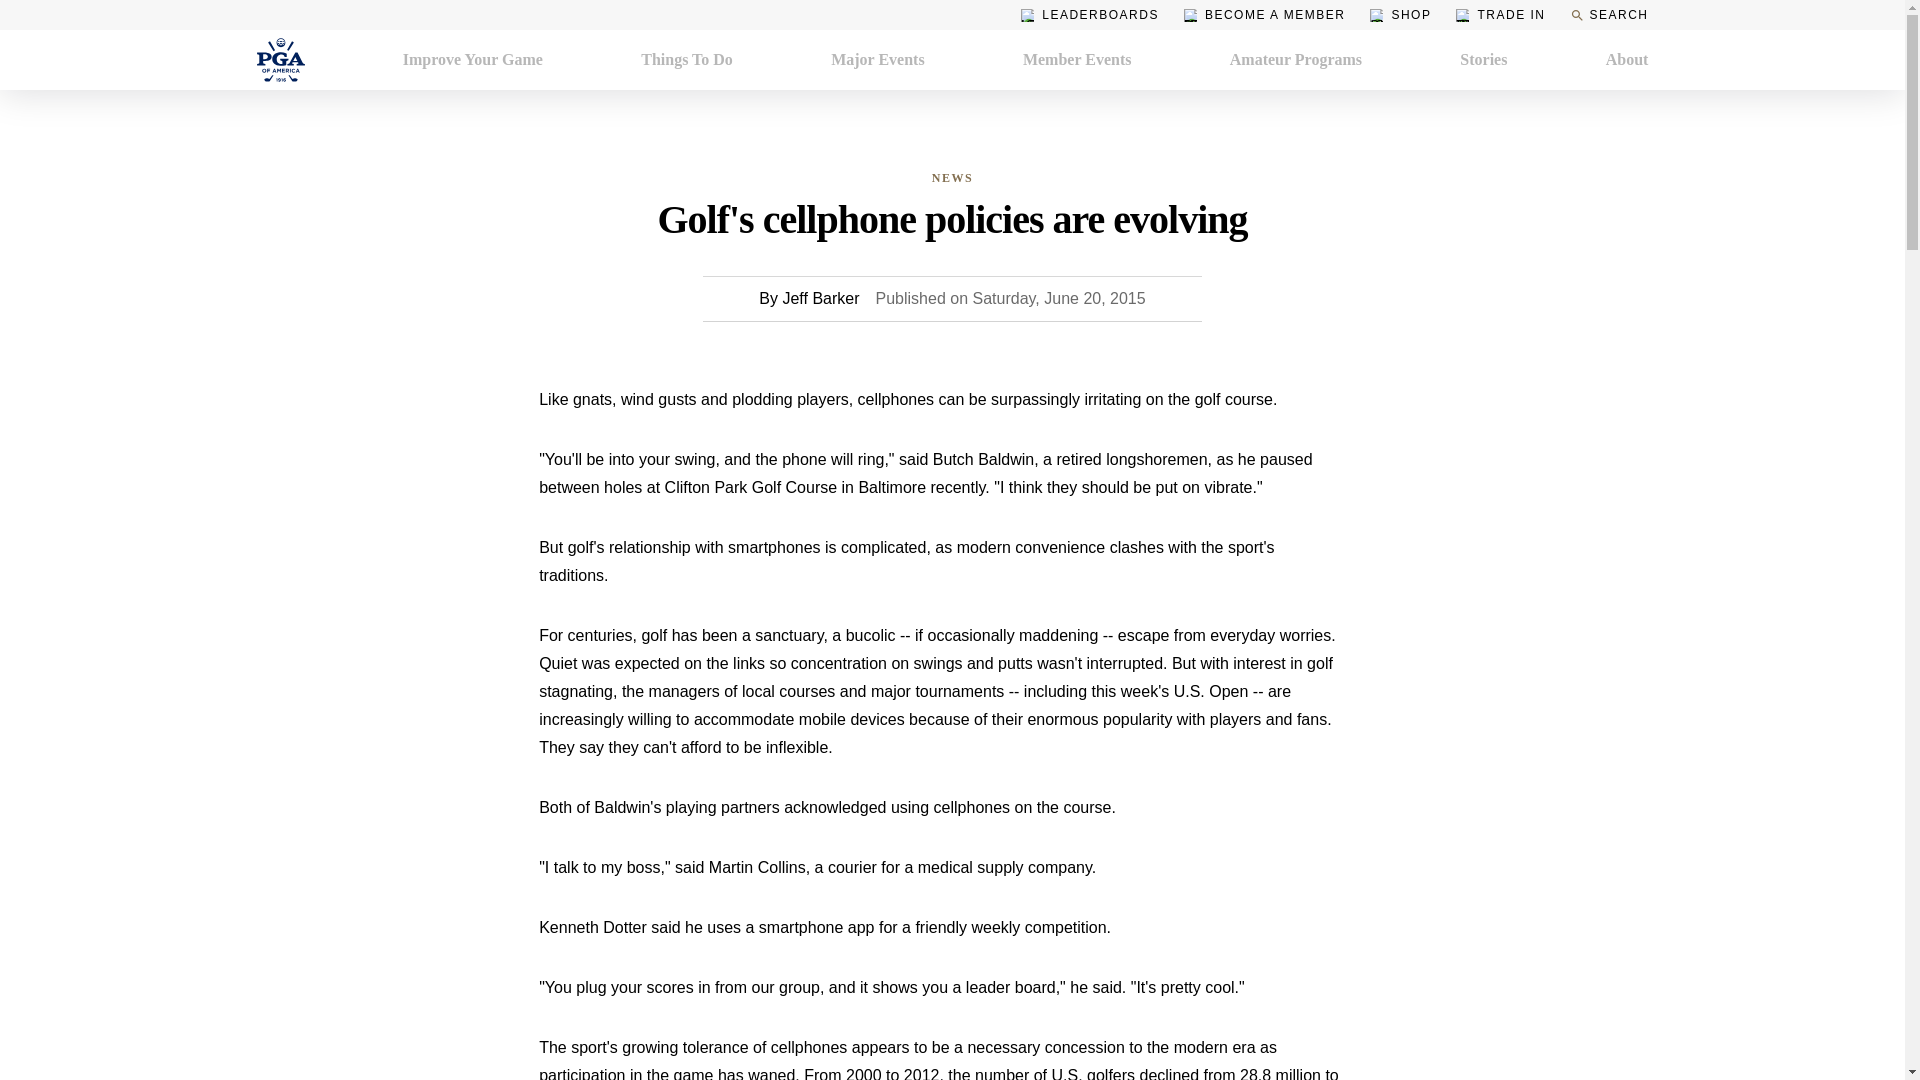 The width and height of the screenshot is (1920, 1080). What do you see at coordinates (1483, 60) in the screenshot?
I see `Stories` at bounding box center [1483, 60].